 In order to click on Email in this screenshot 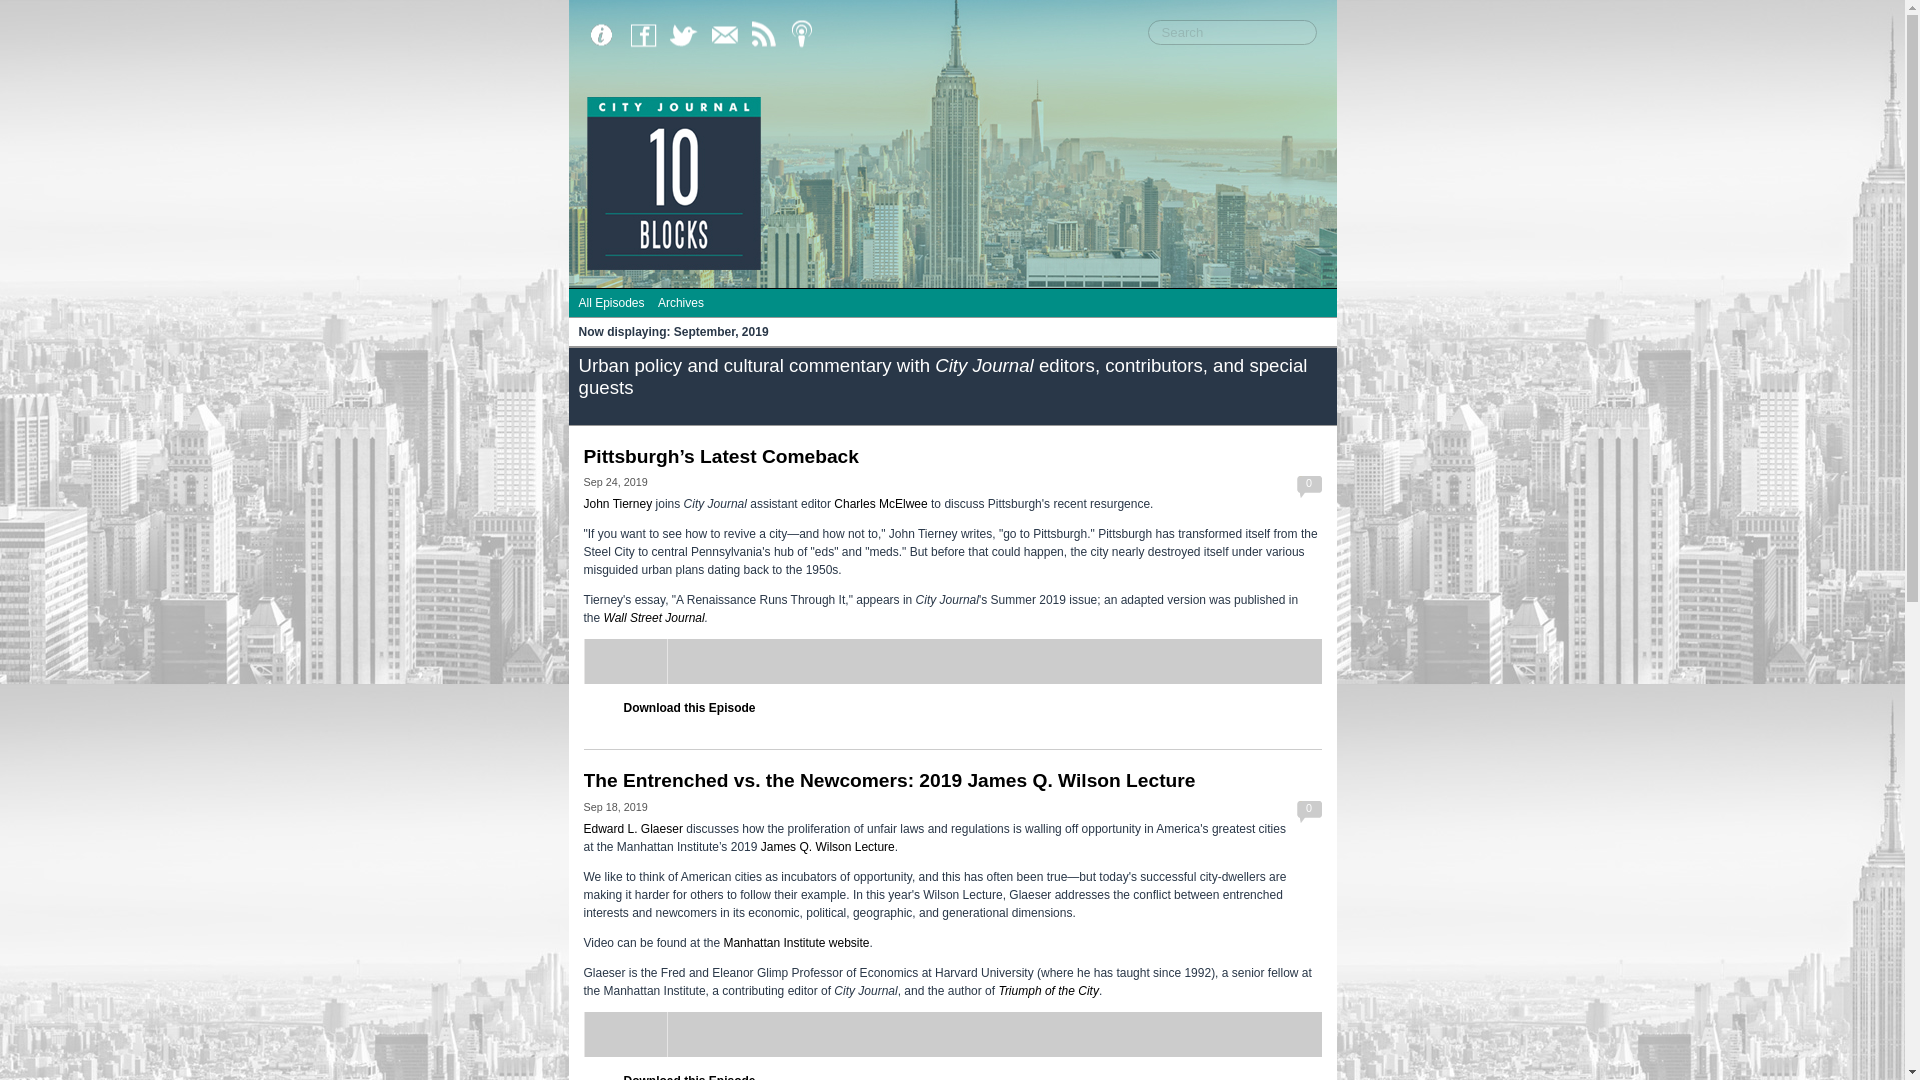, I will do `click(728, 35)`.